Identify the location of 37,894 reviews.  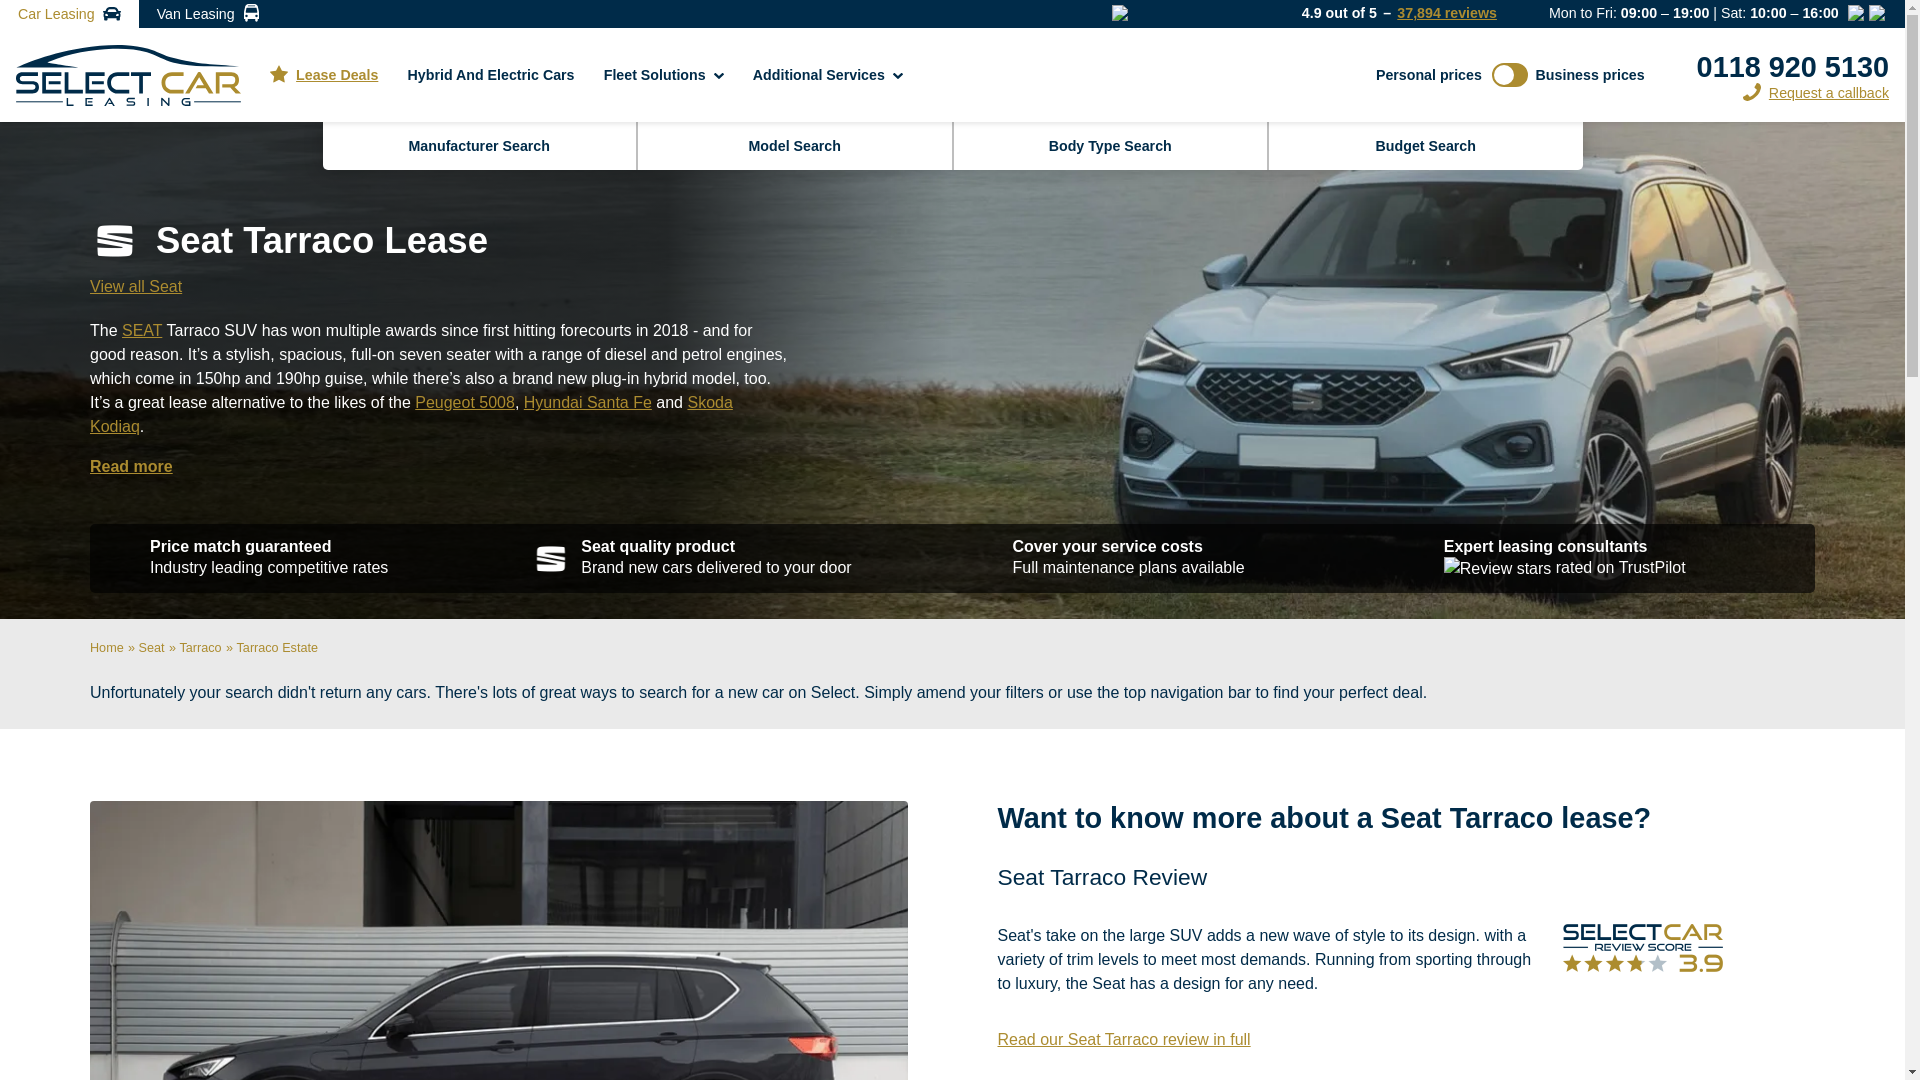
(1447, 13).